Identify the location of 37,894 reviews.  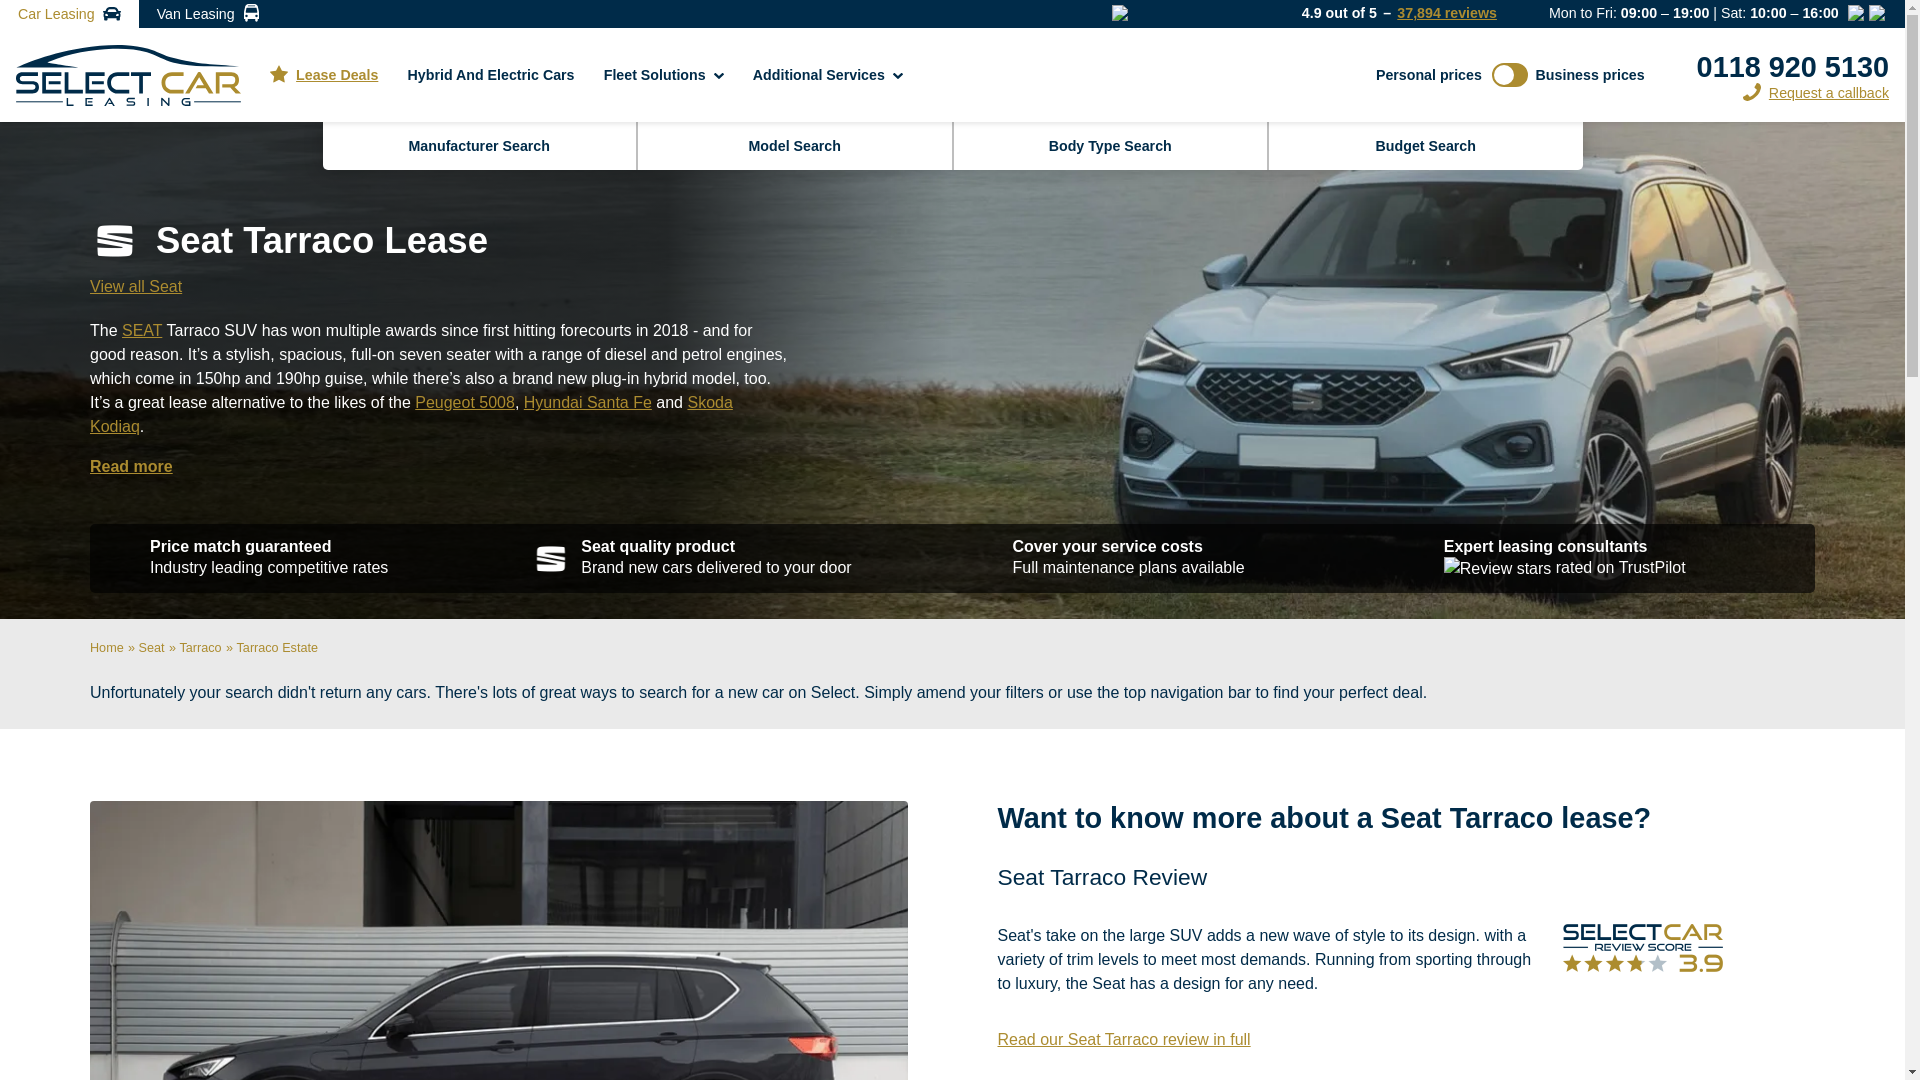
(1447, 13).